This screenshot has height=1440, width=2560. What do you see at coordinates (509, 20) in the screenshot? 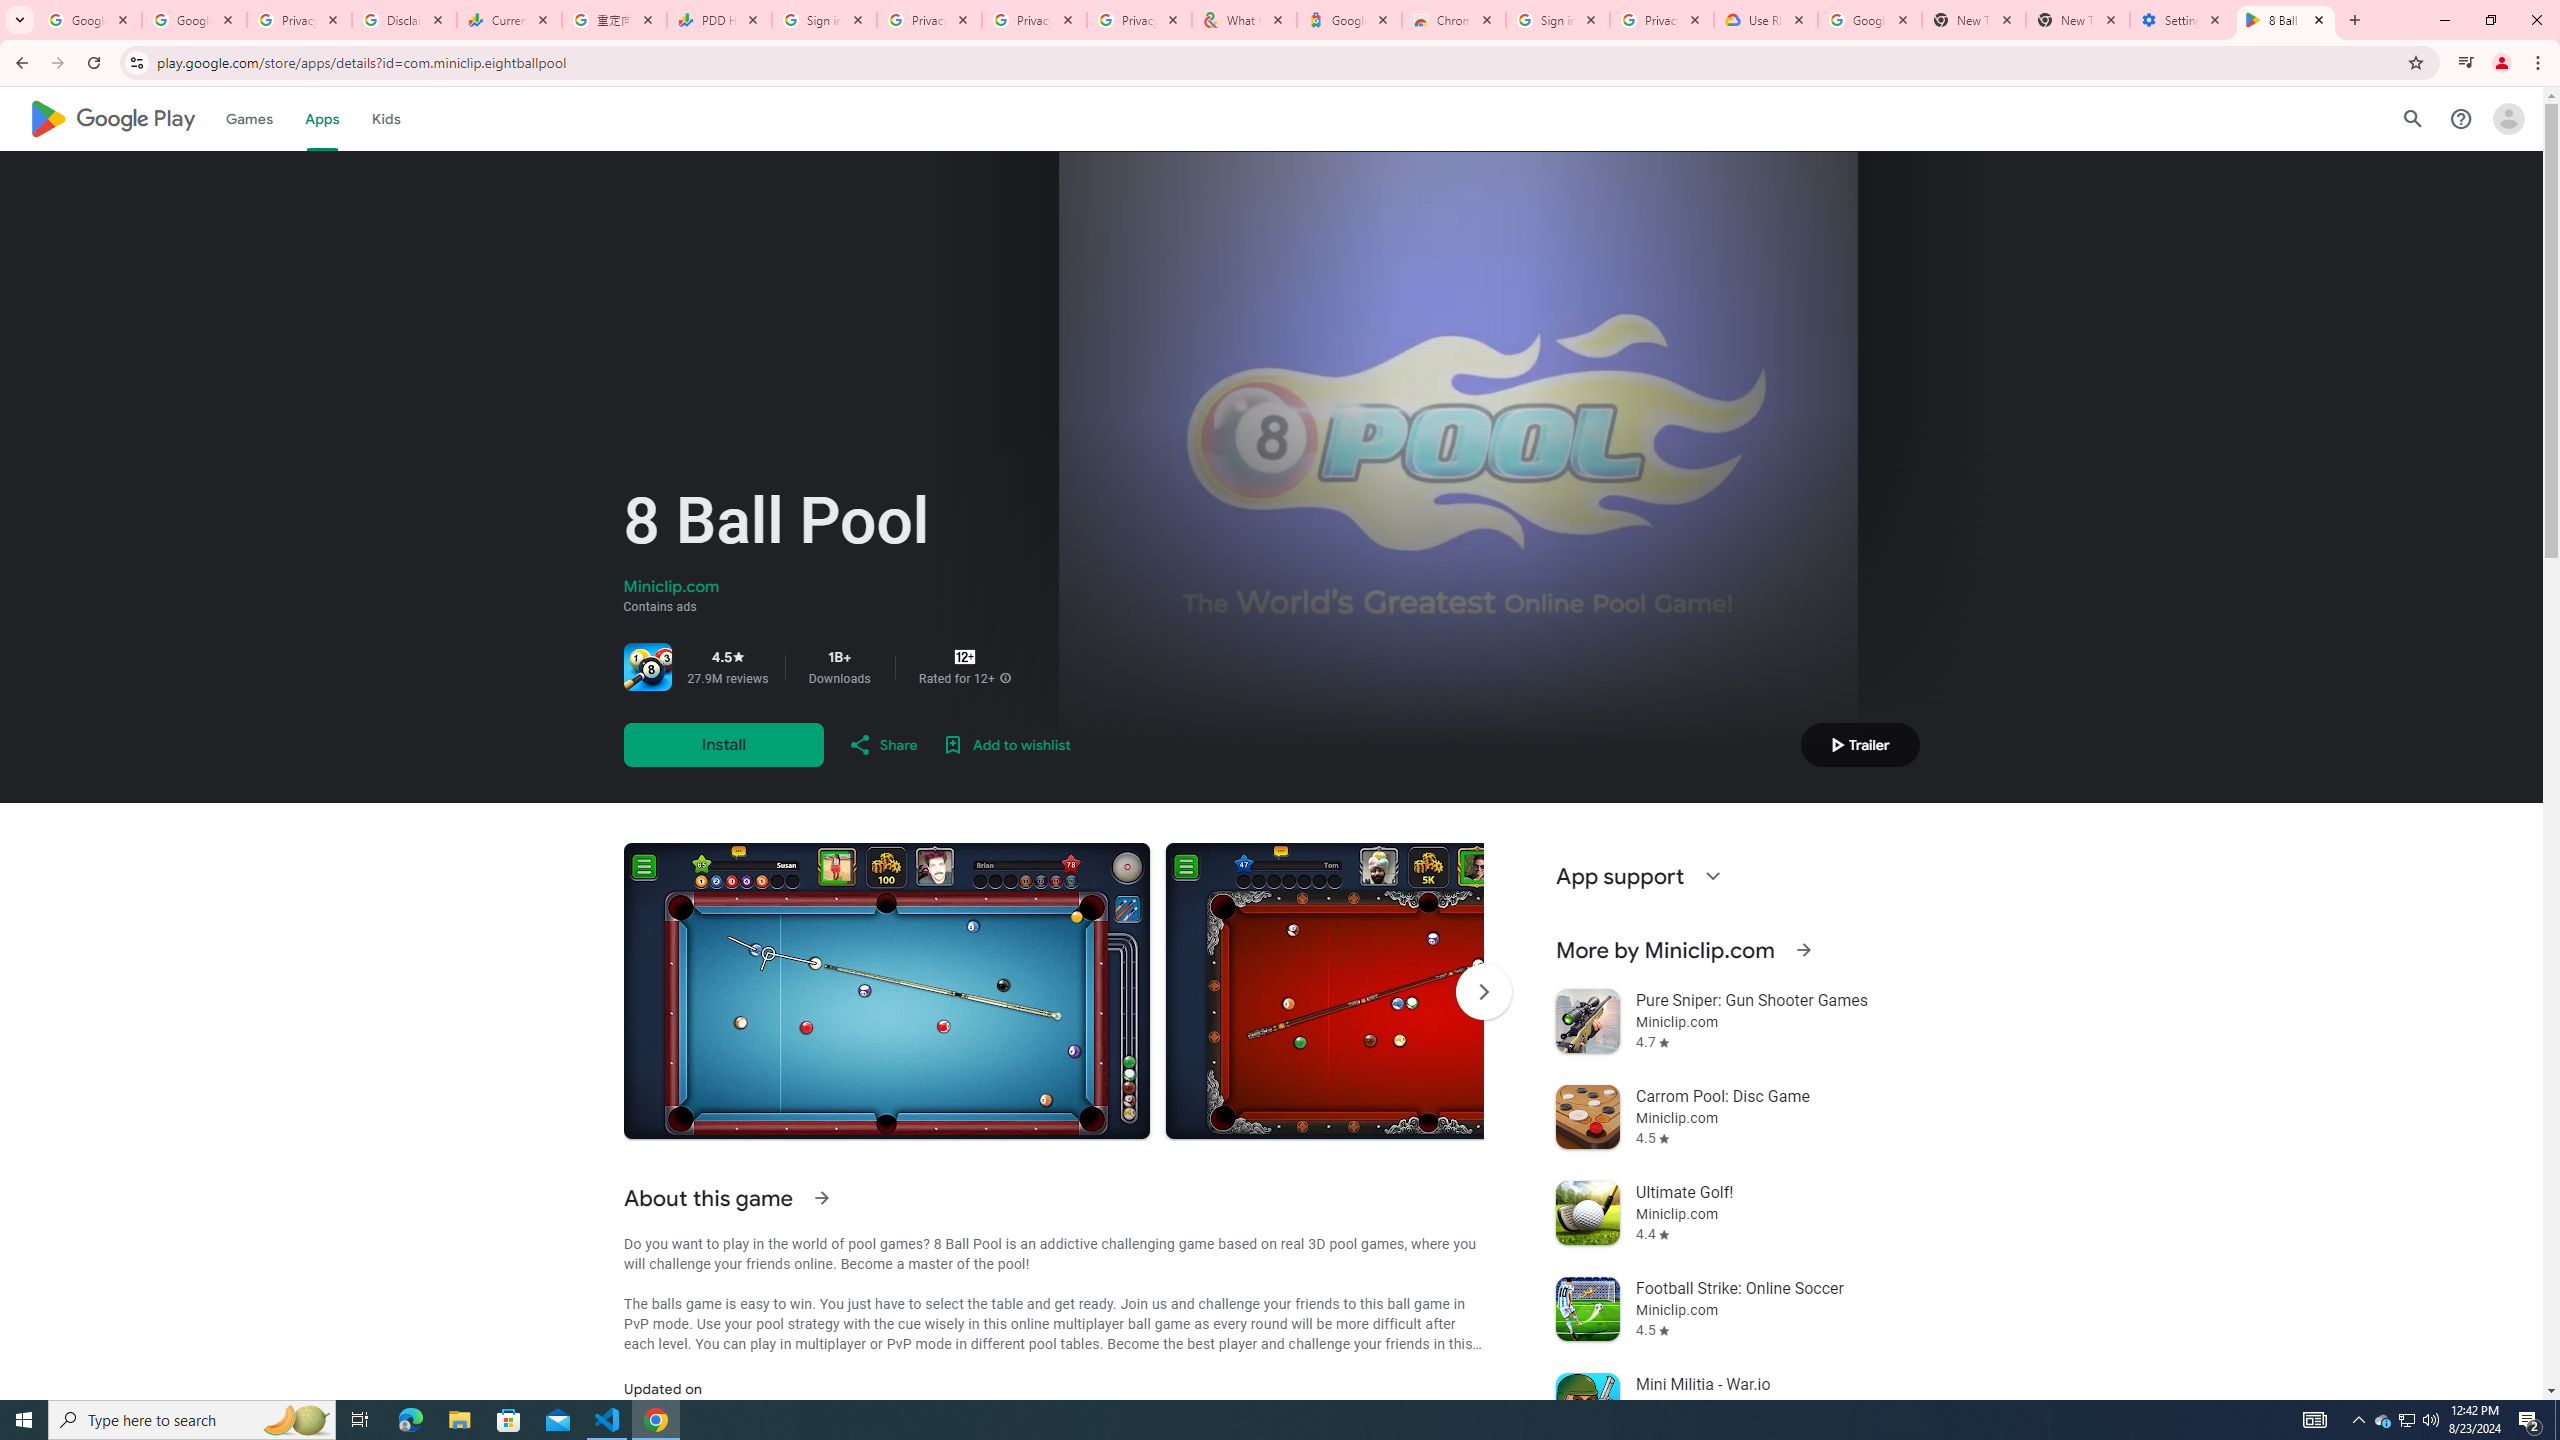
I see `Currencies - Google Finance` at bounding box center [509, 20].